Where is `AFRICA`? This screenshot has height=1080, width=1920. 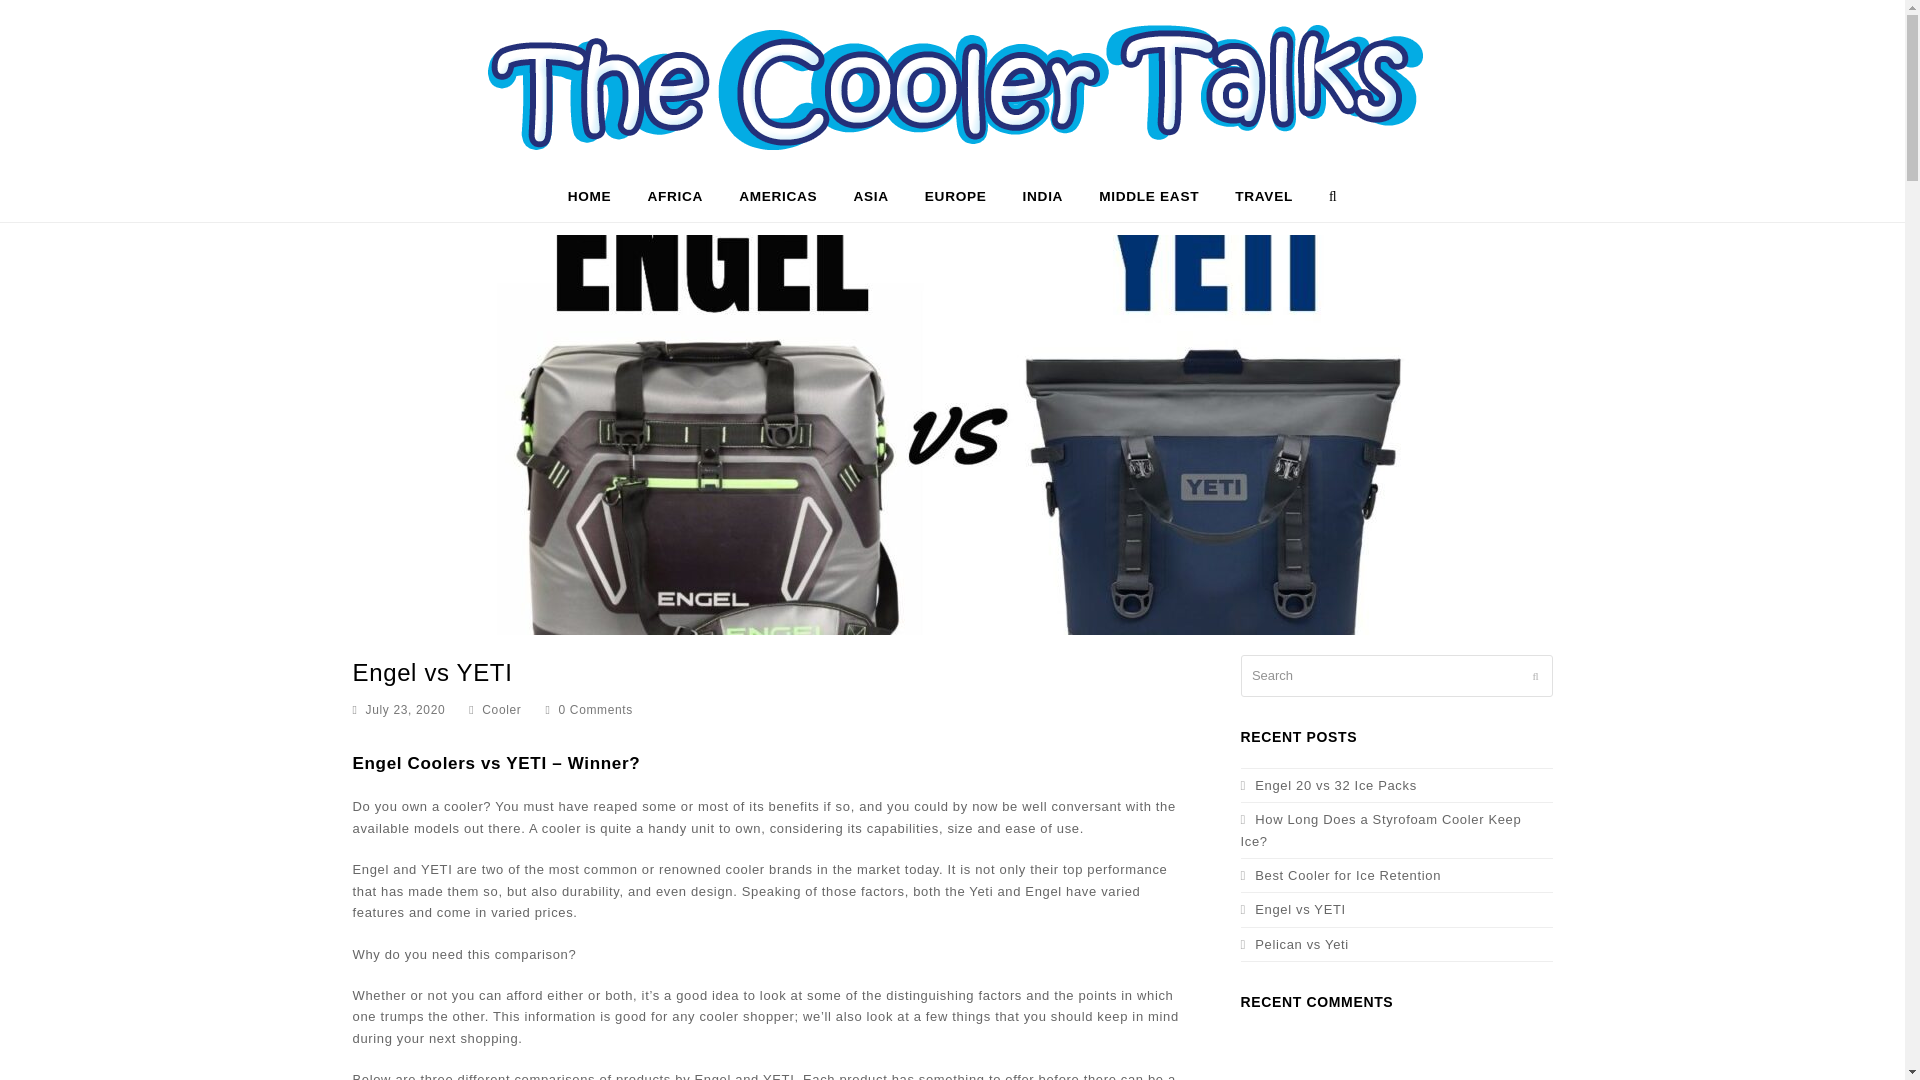 AFRICA is located at coordinates (674, 196).